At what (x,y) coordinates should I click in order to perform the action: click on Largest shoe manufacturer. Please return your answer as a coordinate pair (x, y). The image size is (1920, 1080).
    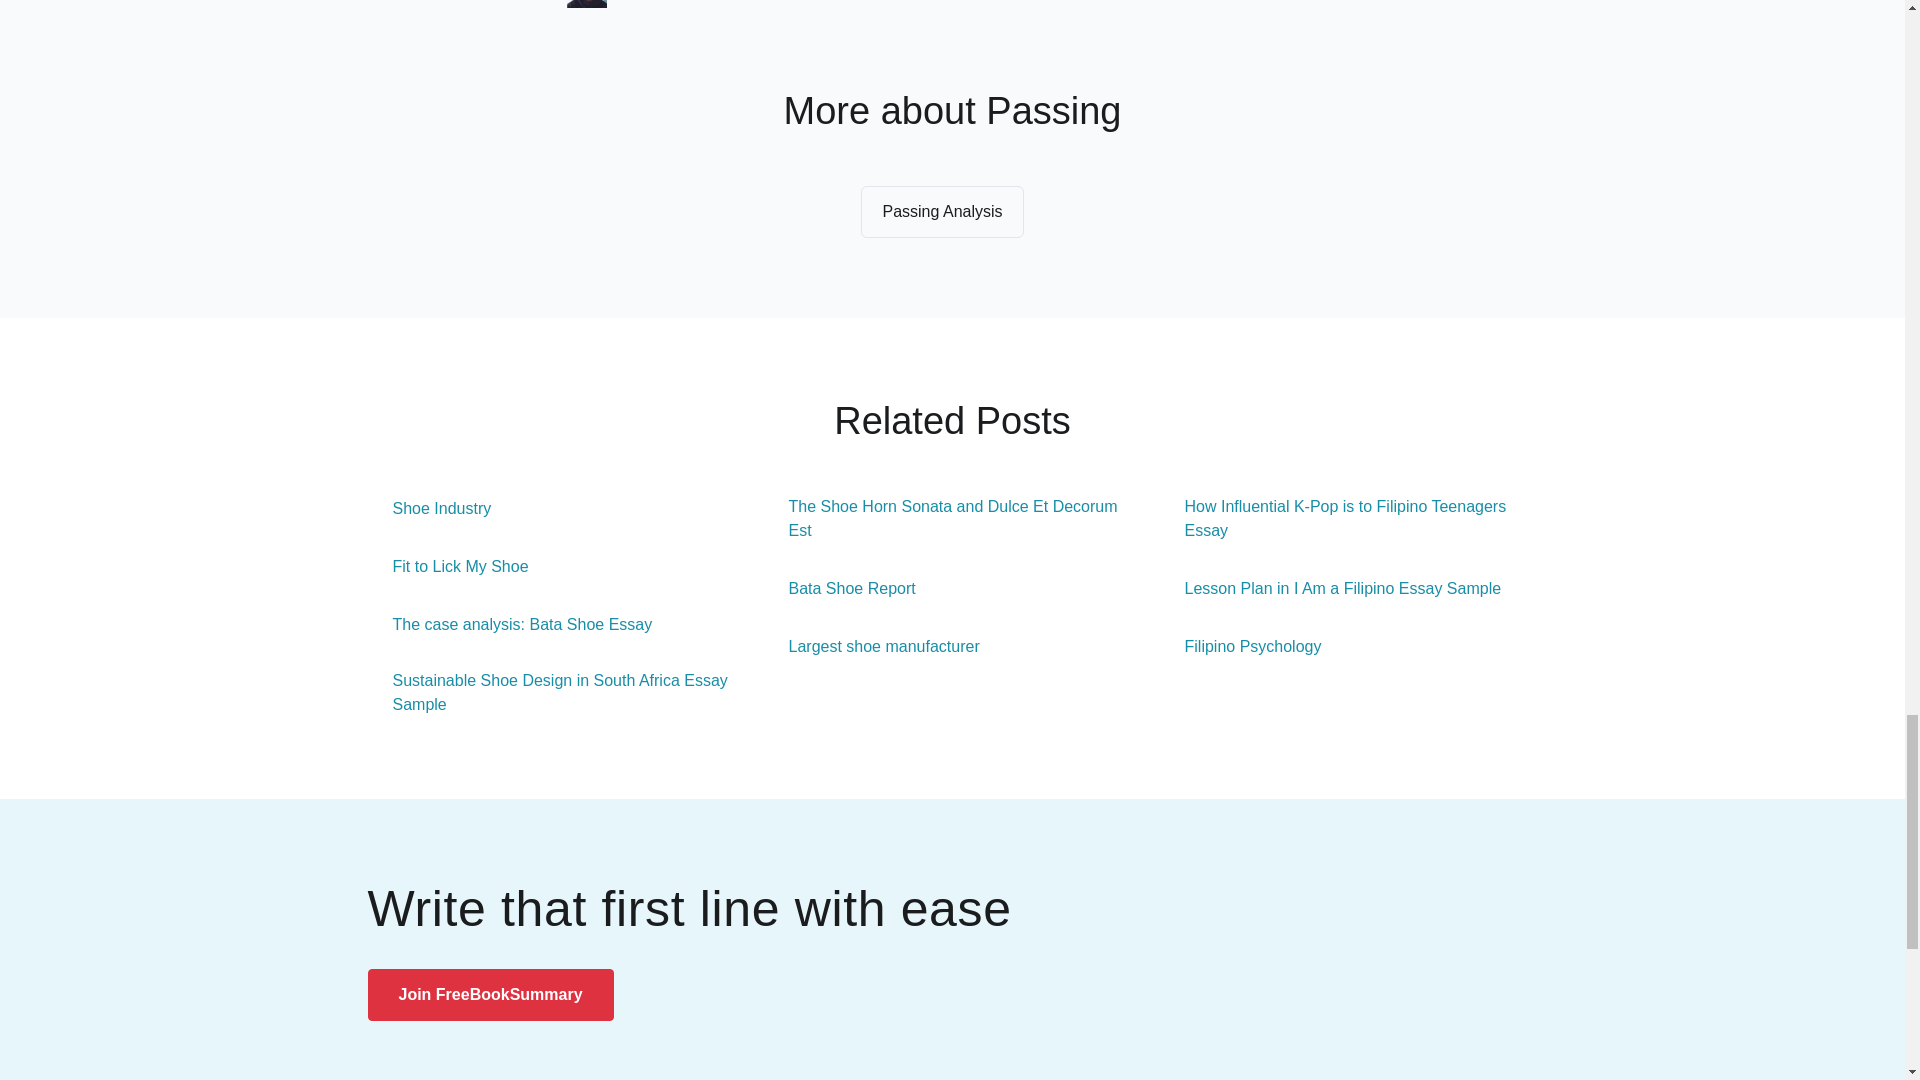
    Looking at the image, I should click on (872, 646).